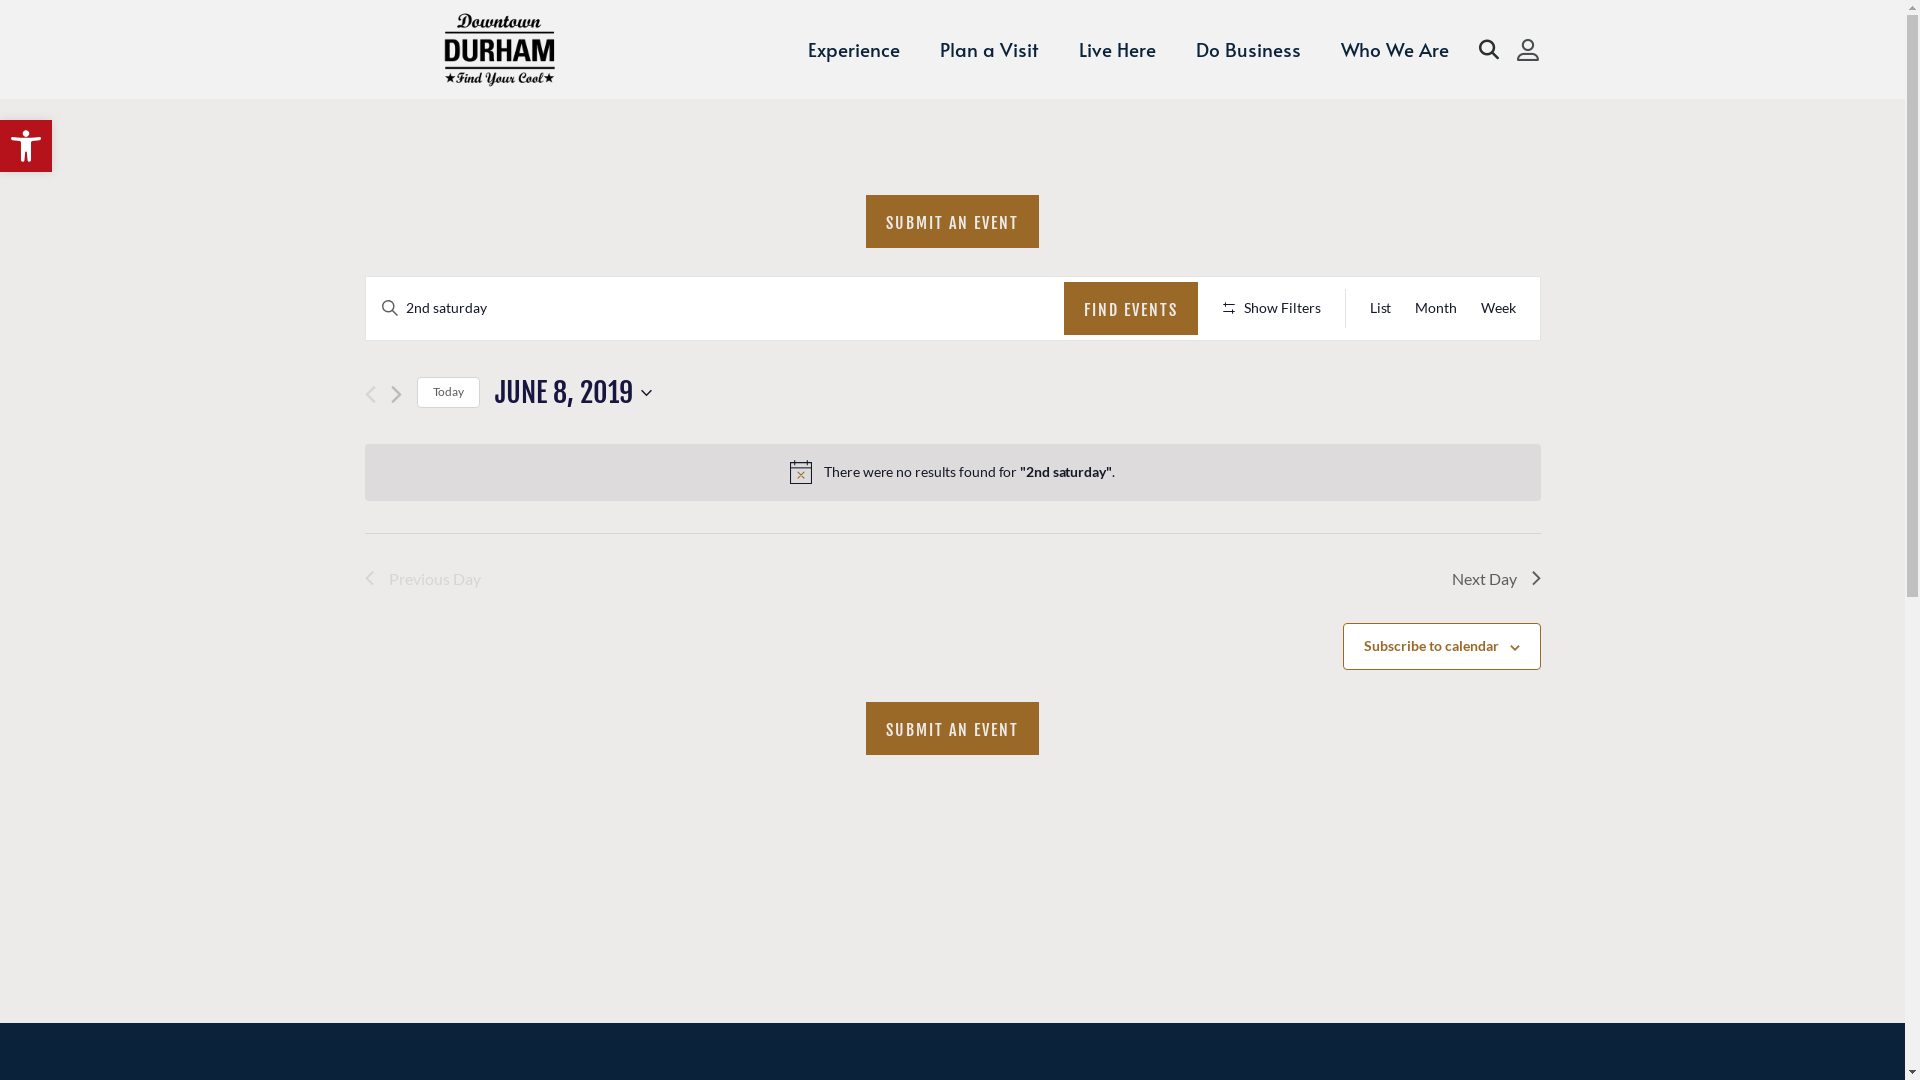  I want to click on Do Business, so click(1248, 50).